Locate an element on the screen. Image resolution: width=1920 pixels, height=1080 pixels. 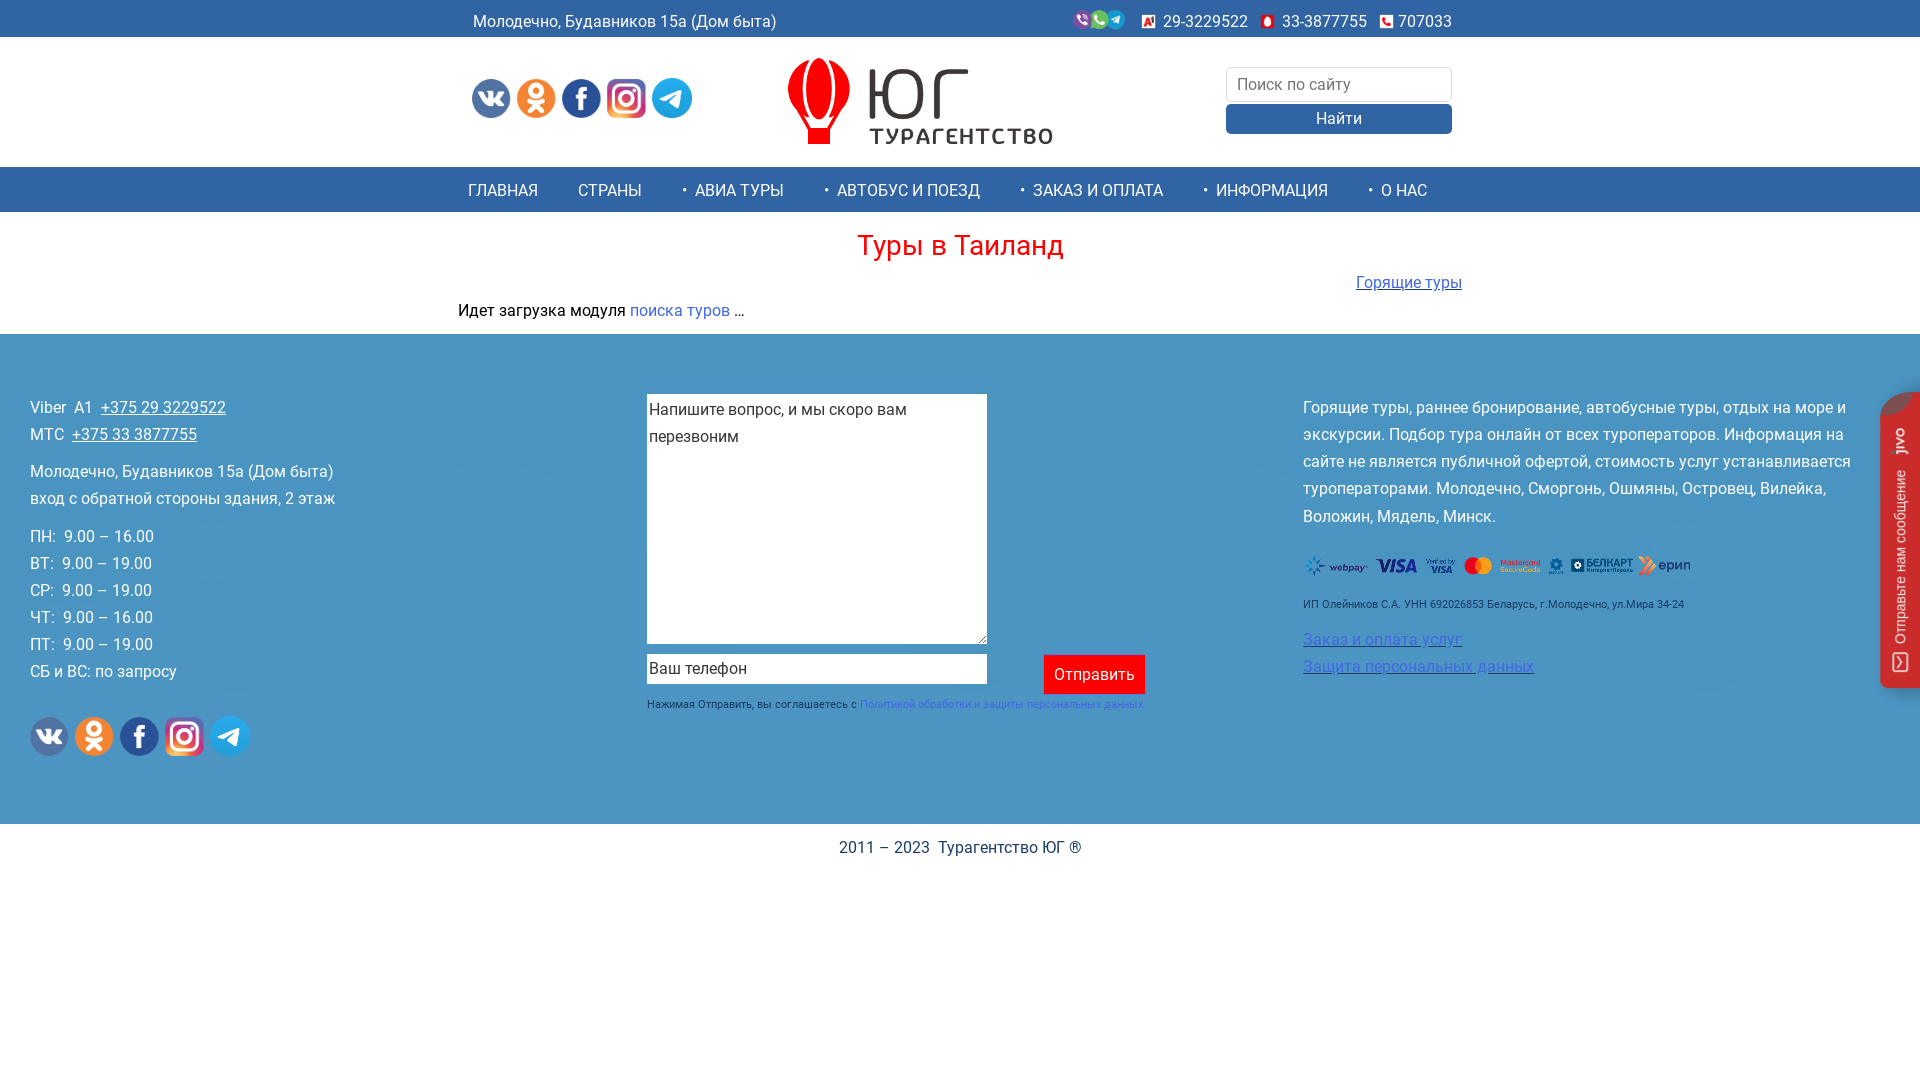
Viber is located at coordinates (48, 408).